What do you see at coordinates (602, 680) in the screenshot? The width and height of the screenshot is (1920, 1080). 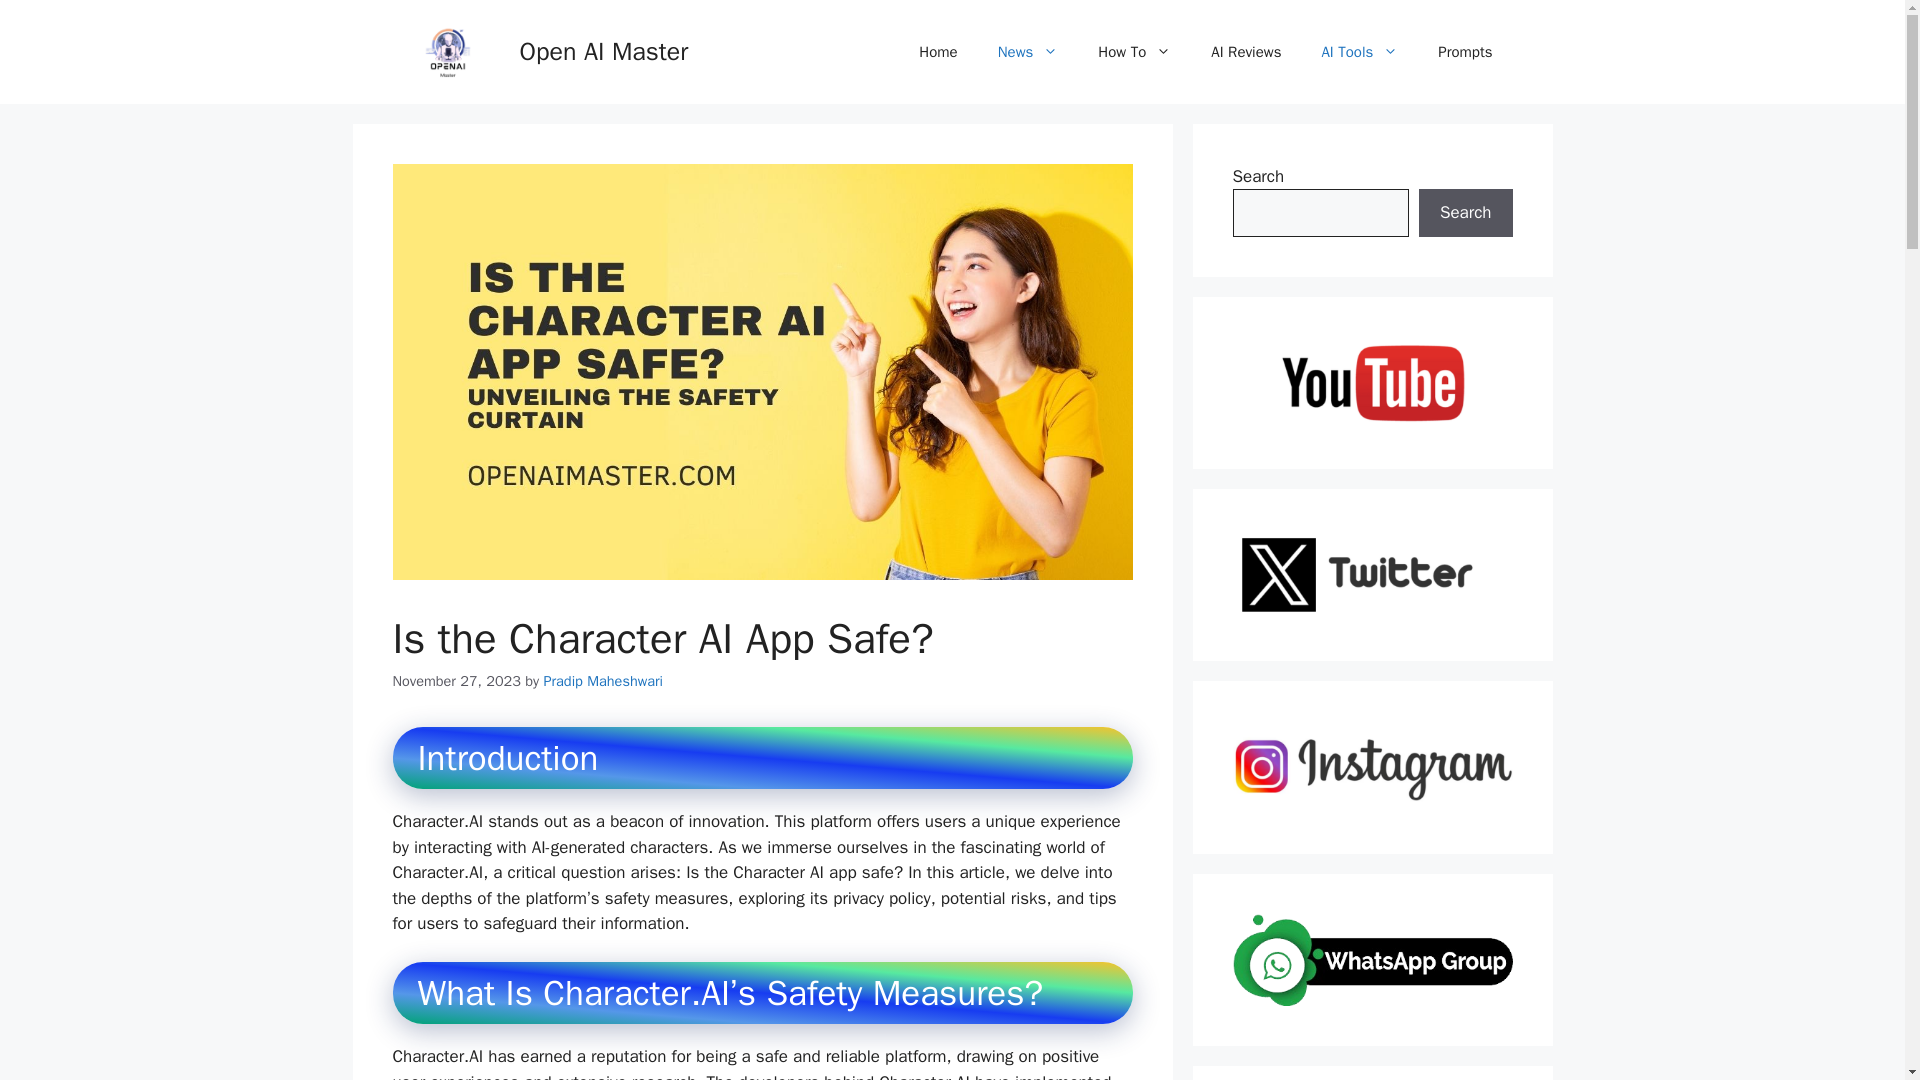 I see `View all posts by Pradip Maheshwari` at bounding box center [602, 680].